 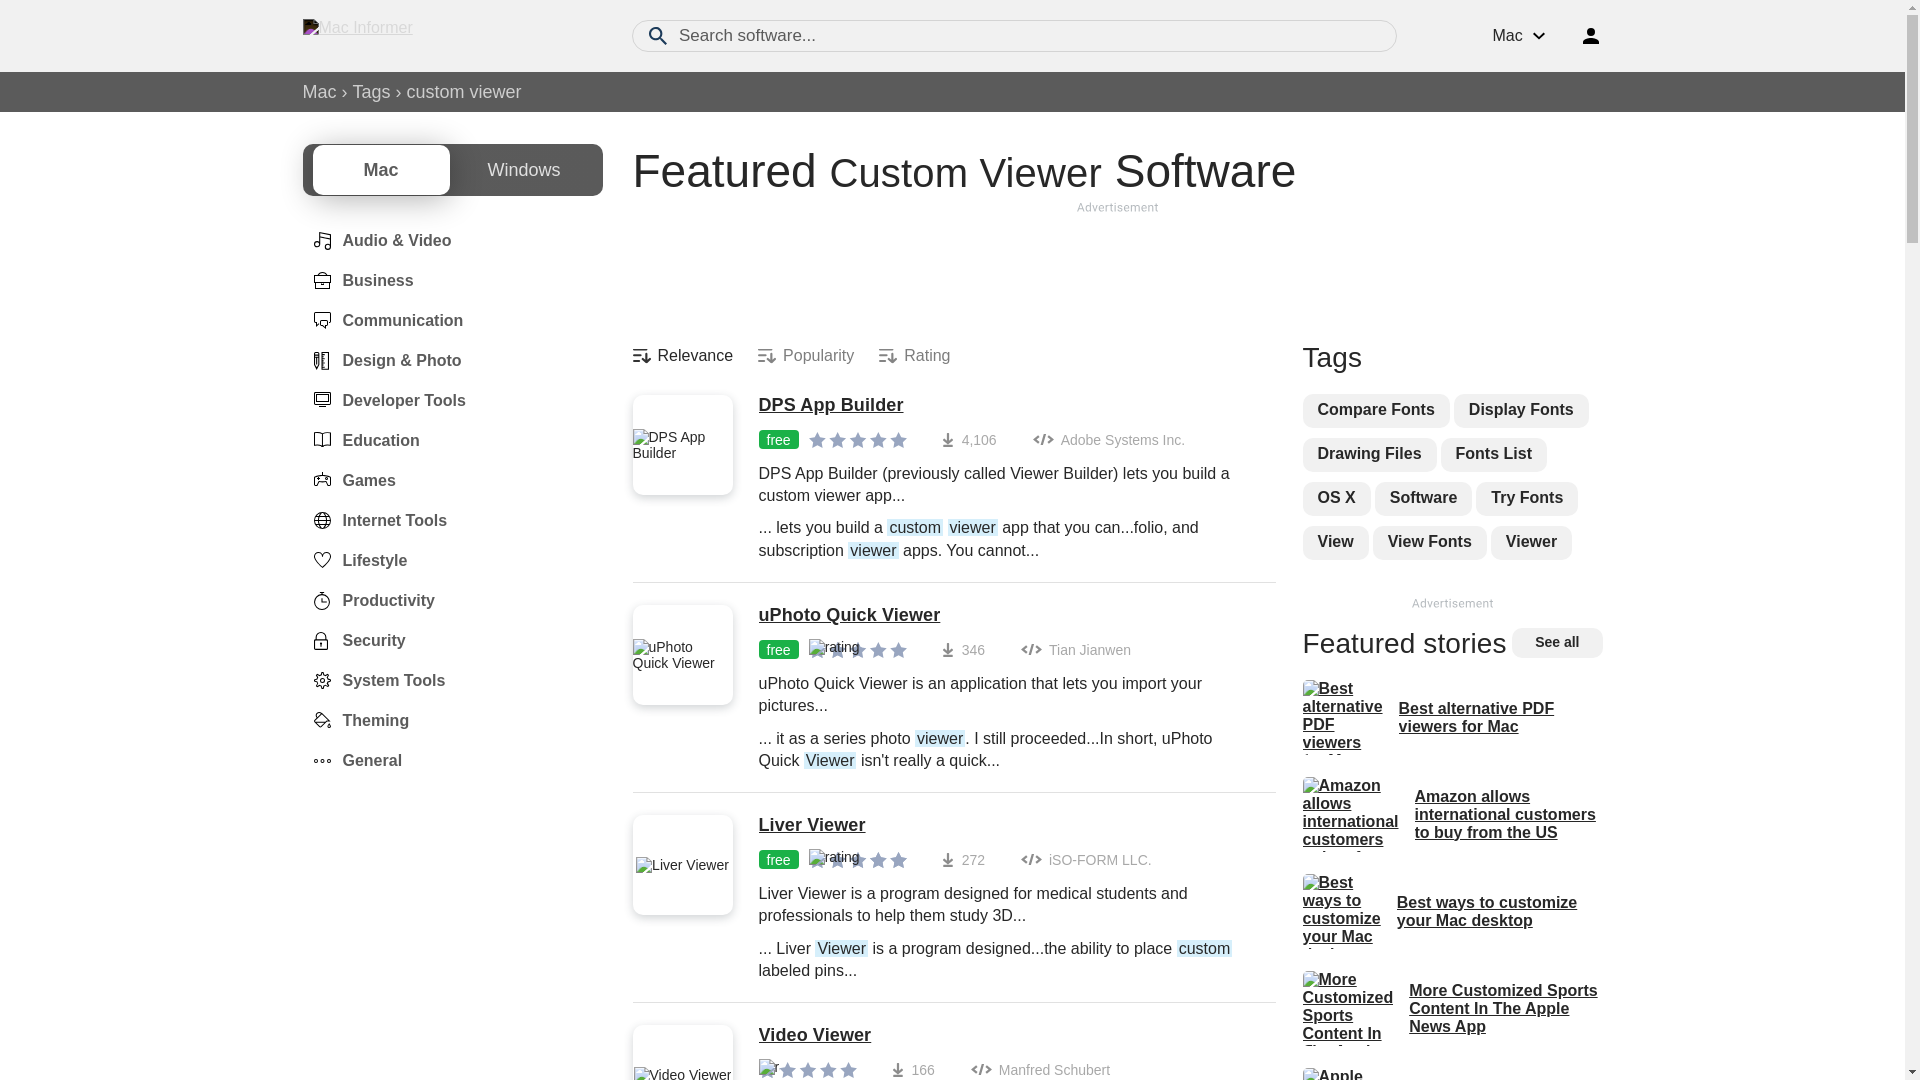 What do you see at coordinates (382, 401) in the screenshot?
I see `Developer Tools` at bounding box center [382, 401].